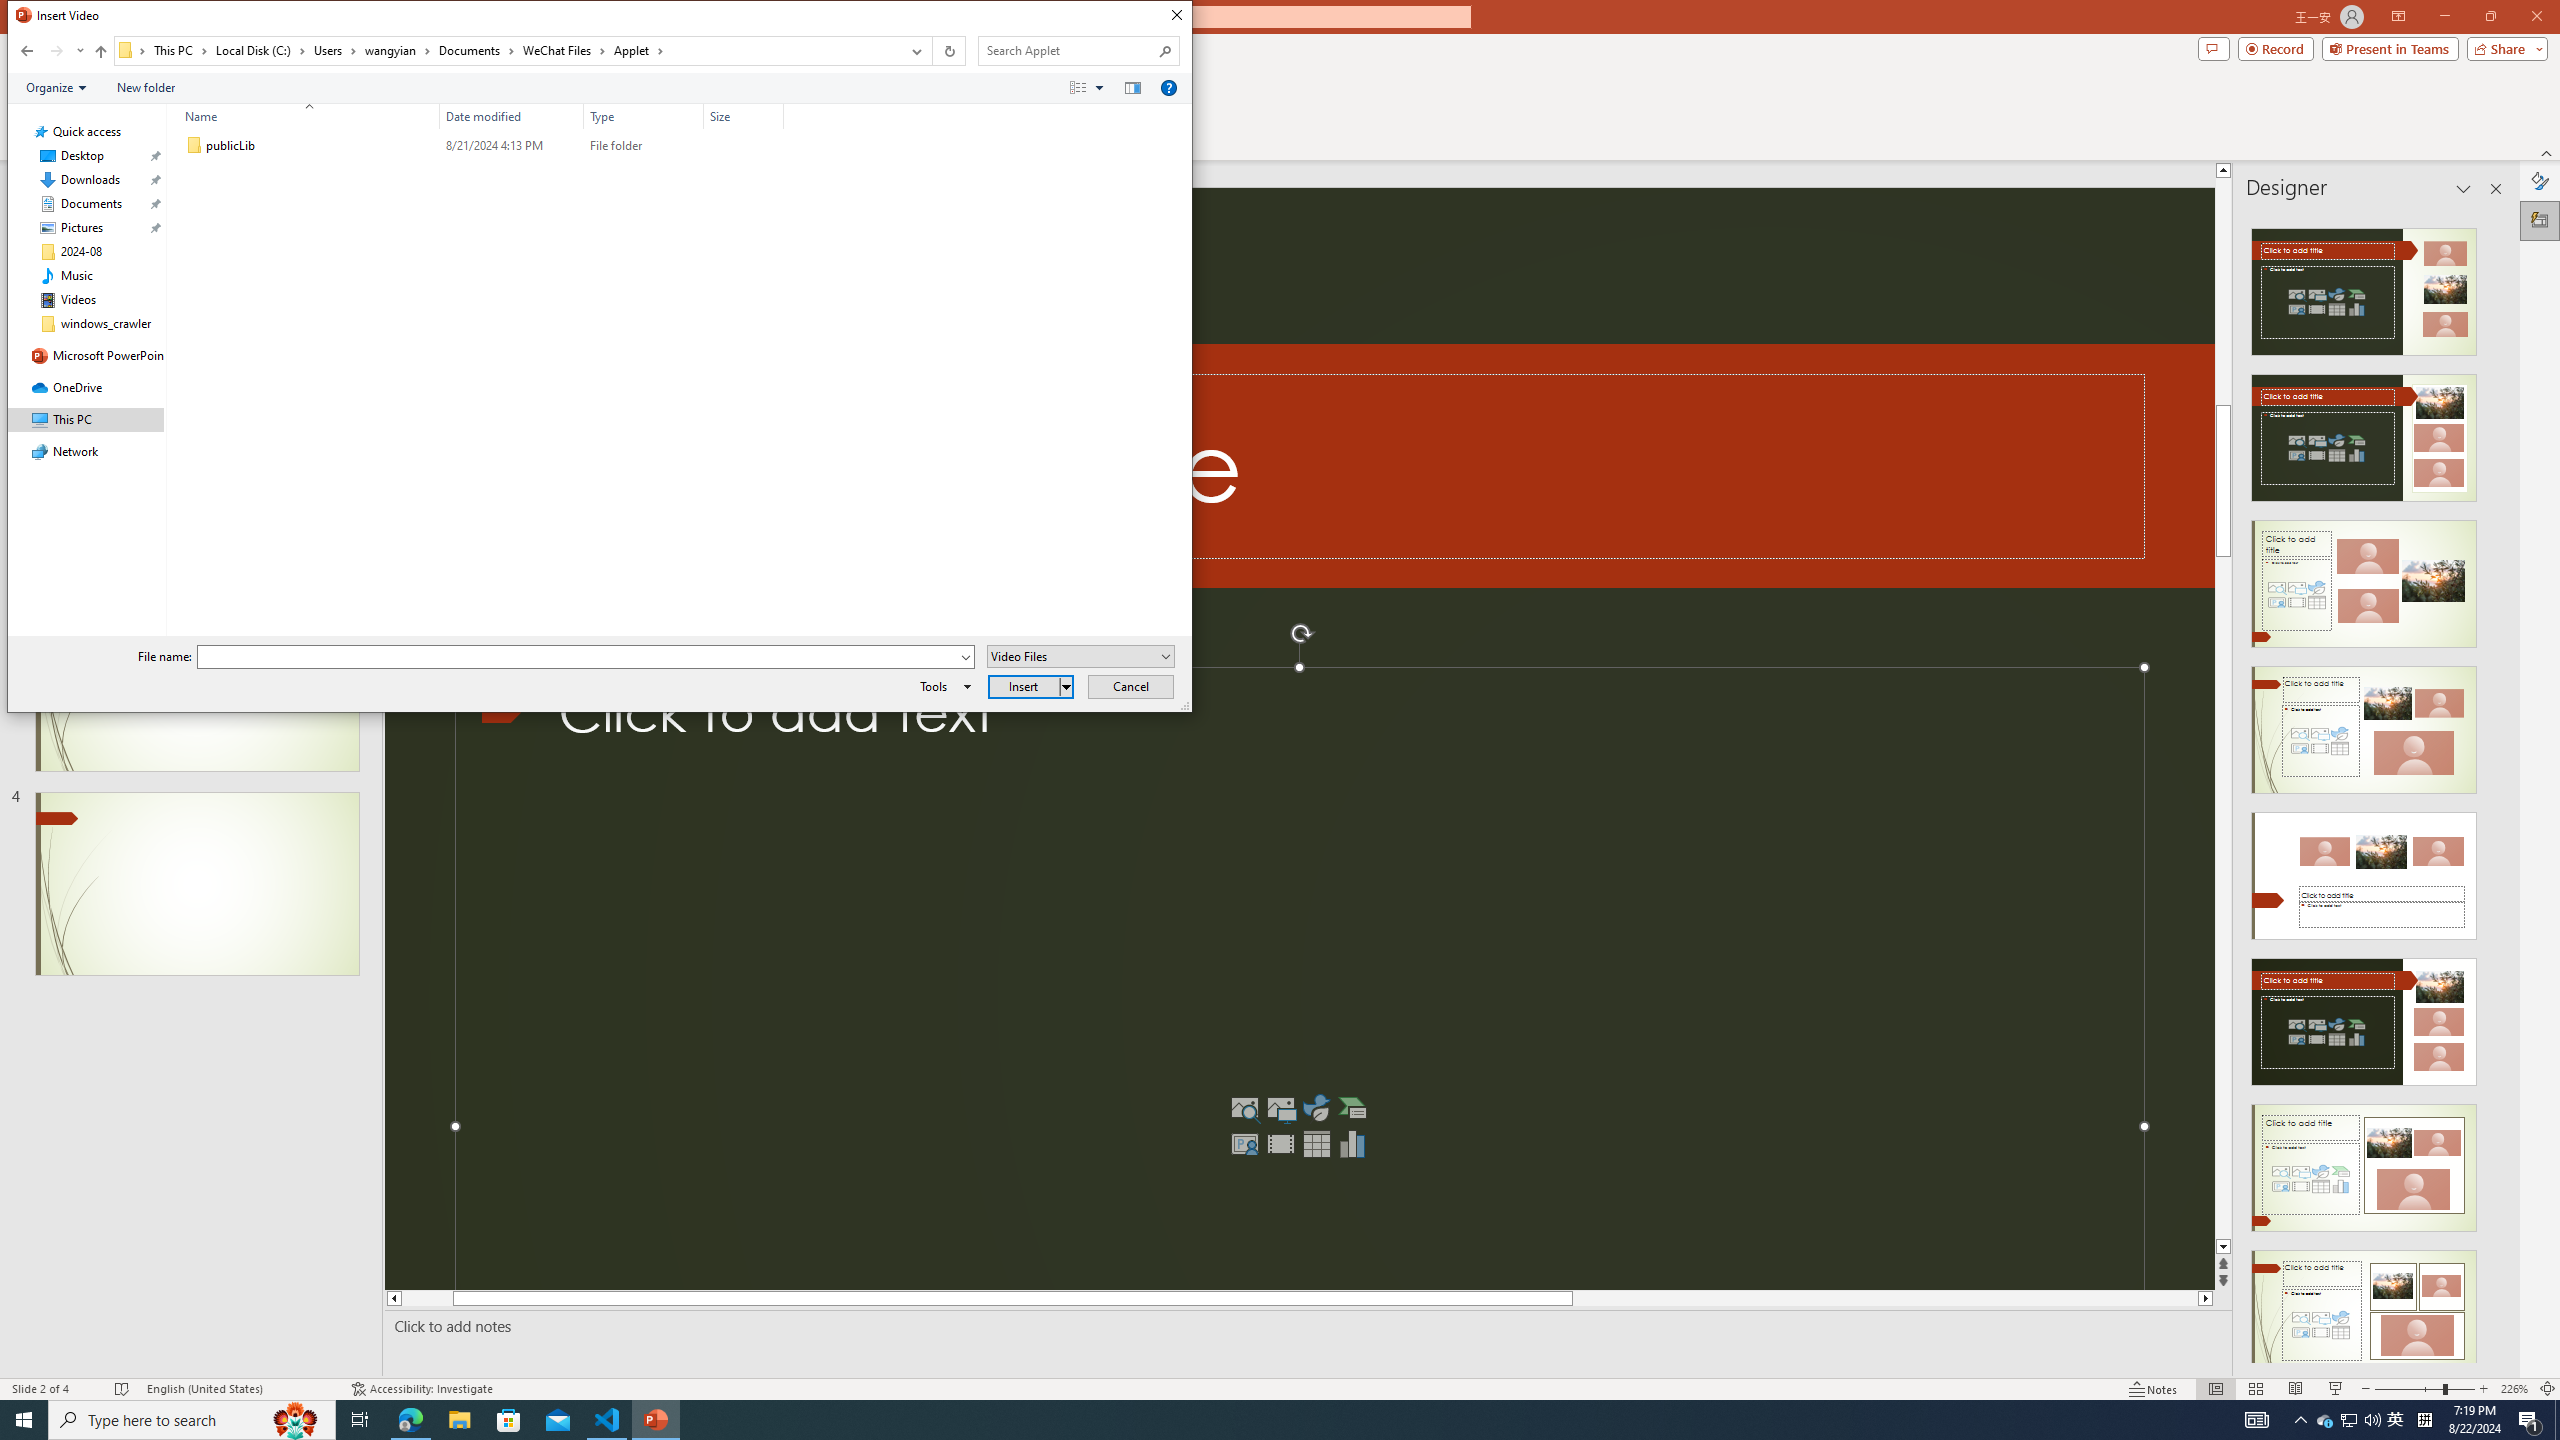 The height and width of the screenshot is (1440, 2560). What do you see at coordinates (600, 88) in the screenshot?
I see `Command Module` at bounding box center [600, 88].